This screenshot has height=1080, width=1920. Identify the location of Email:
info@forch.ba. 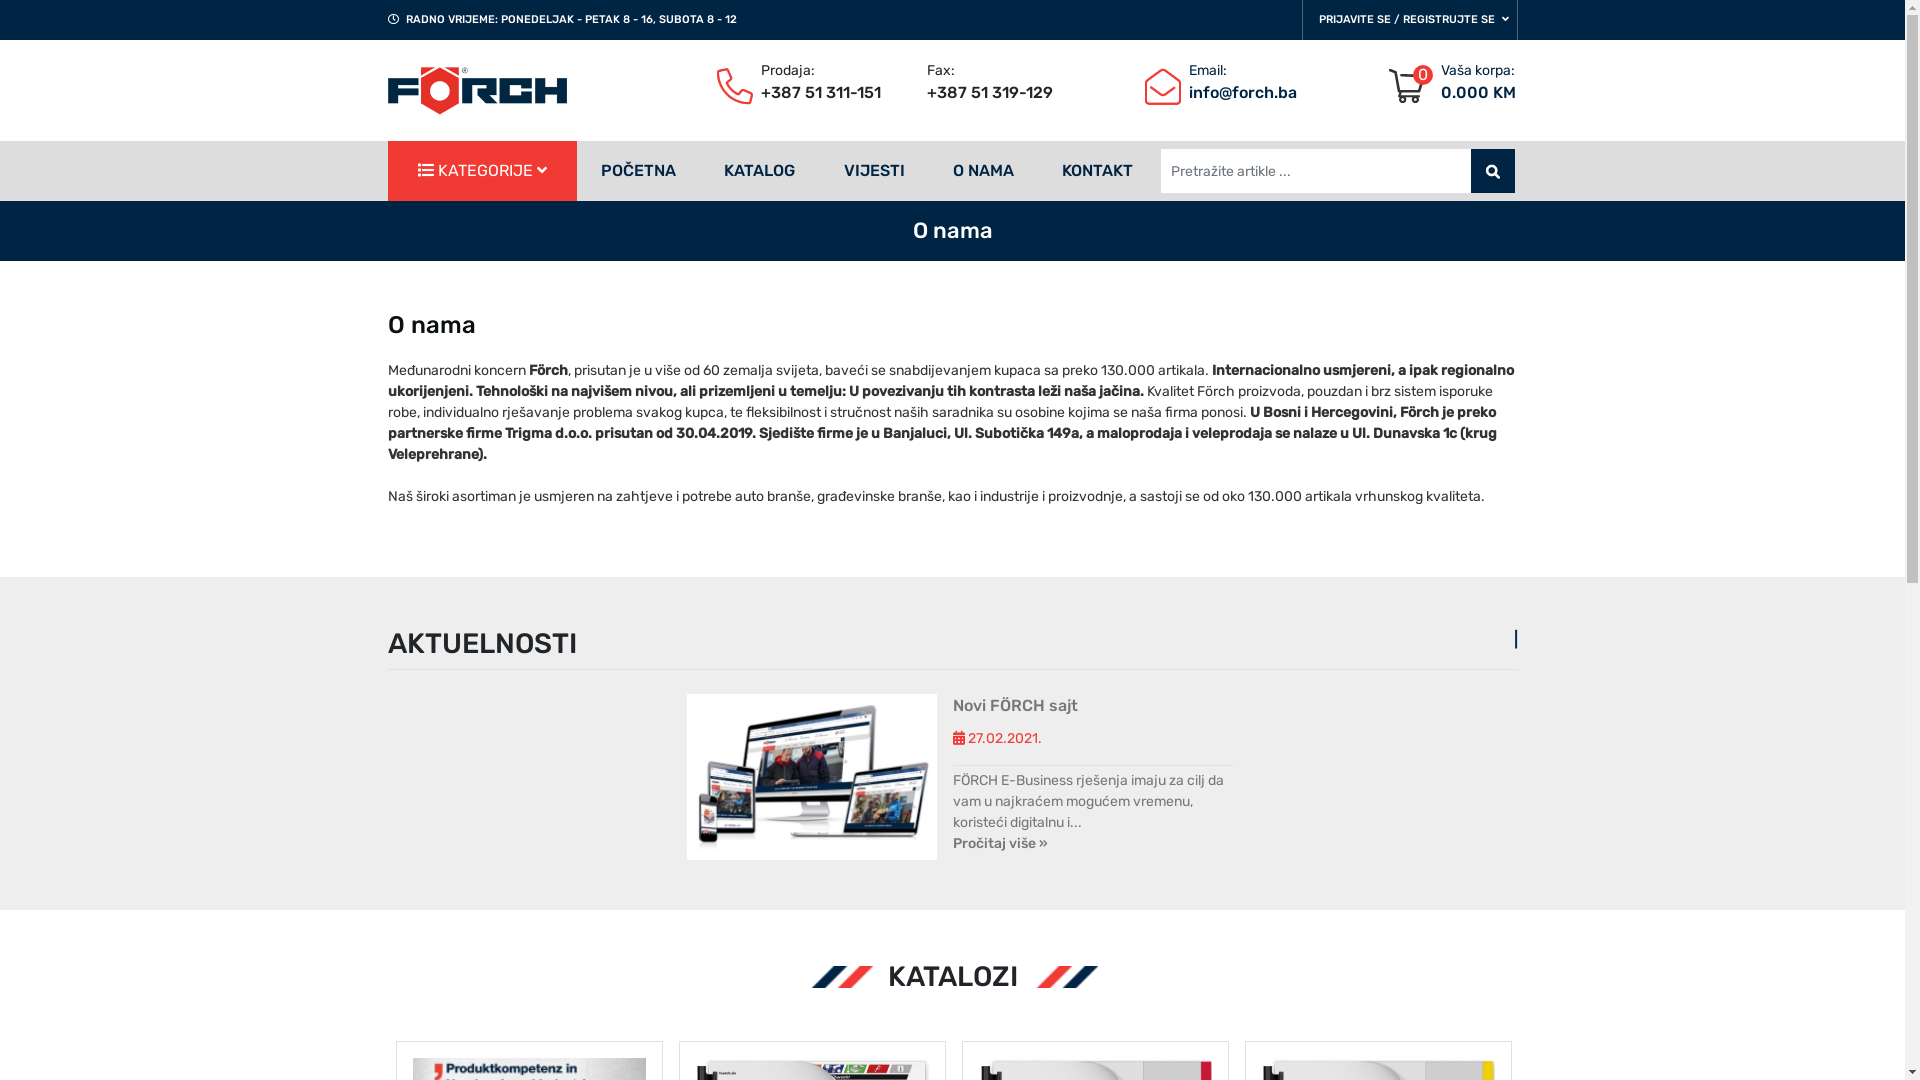
(1175, 82).